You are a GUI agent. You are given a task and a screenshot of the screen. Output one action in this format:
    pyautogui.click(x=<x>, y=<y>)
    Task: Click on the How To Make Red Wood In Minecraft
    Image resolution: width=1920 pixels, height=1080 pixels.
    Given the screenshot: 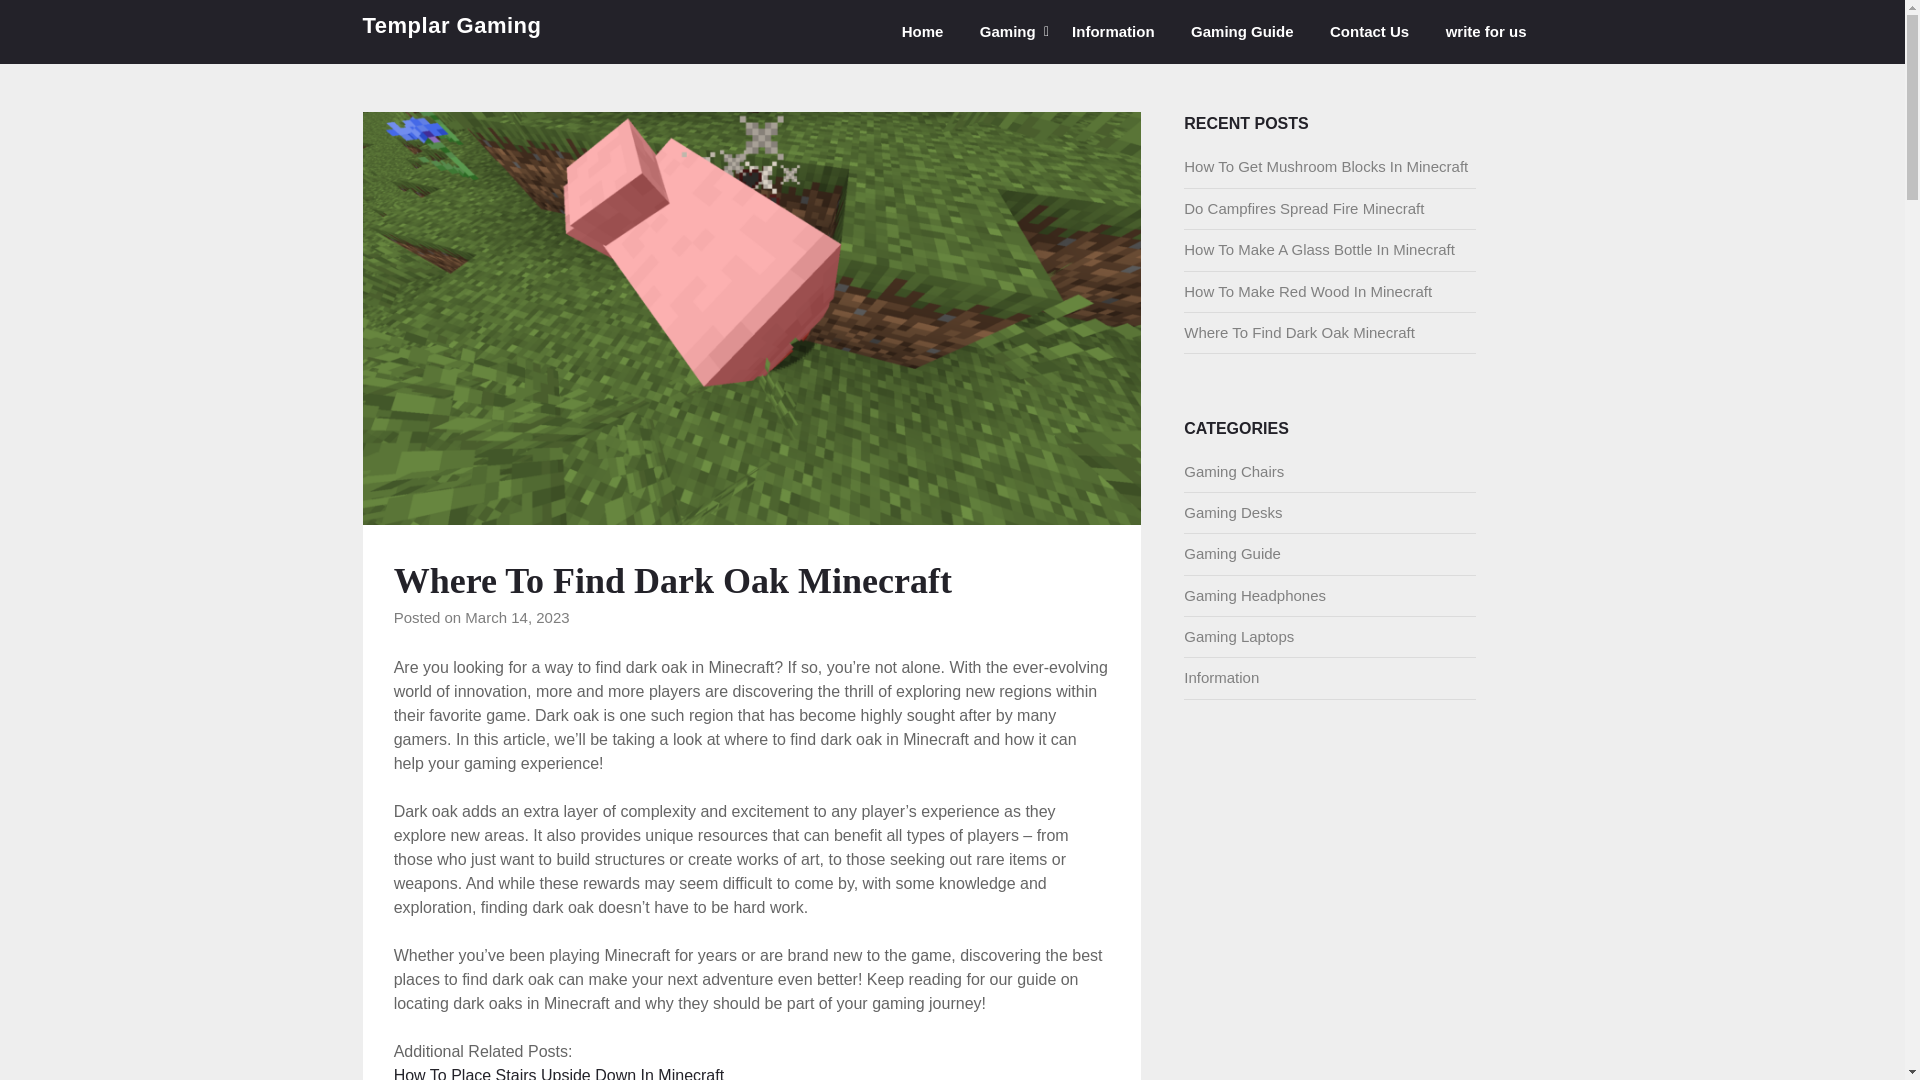 What is the action you would take?
    pyautogui.click(x=1308, y=290)
    